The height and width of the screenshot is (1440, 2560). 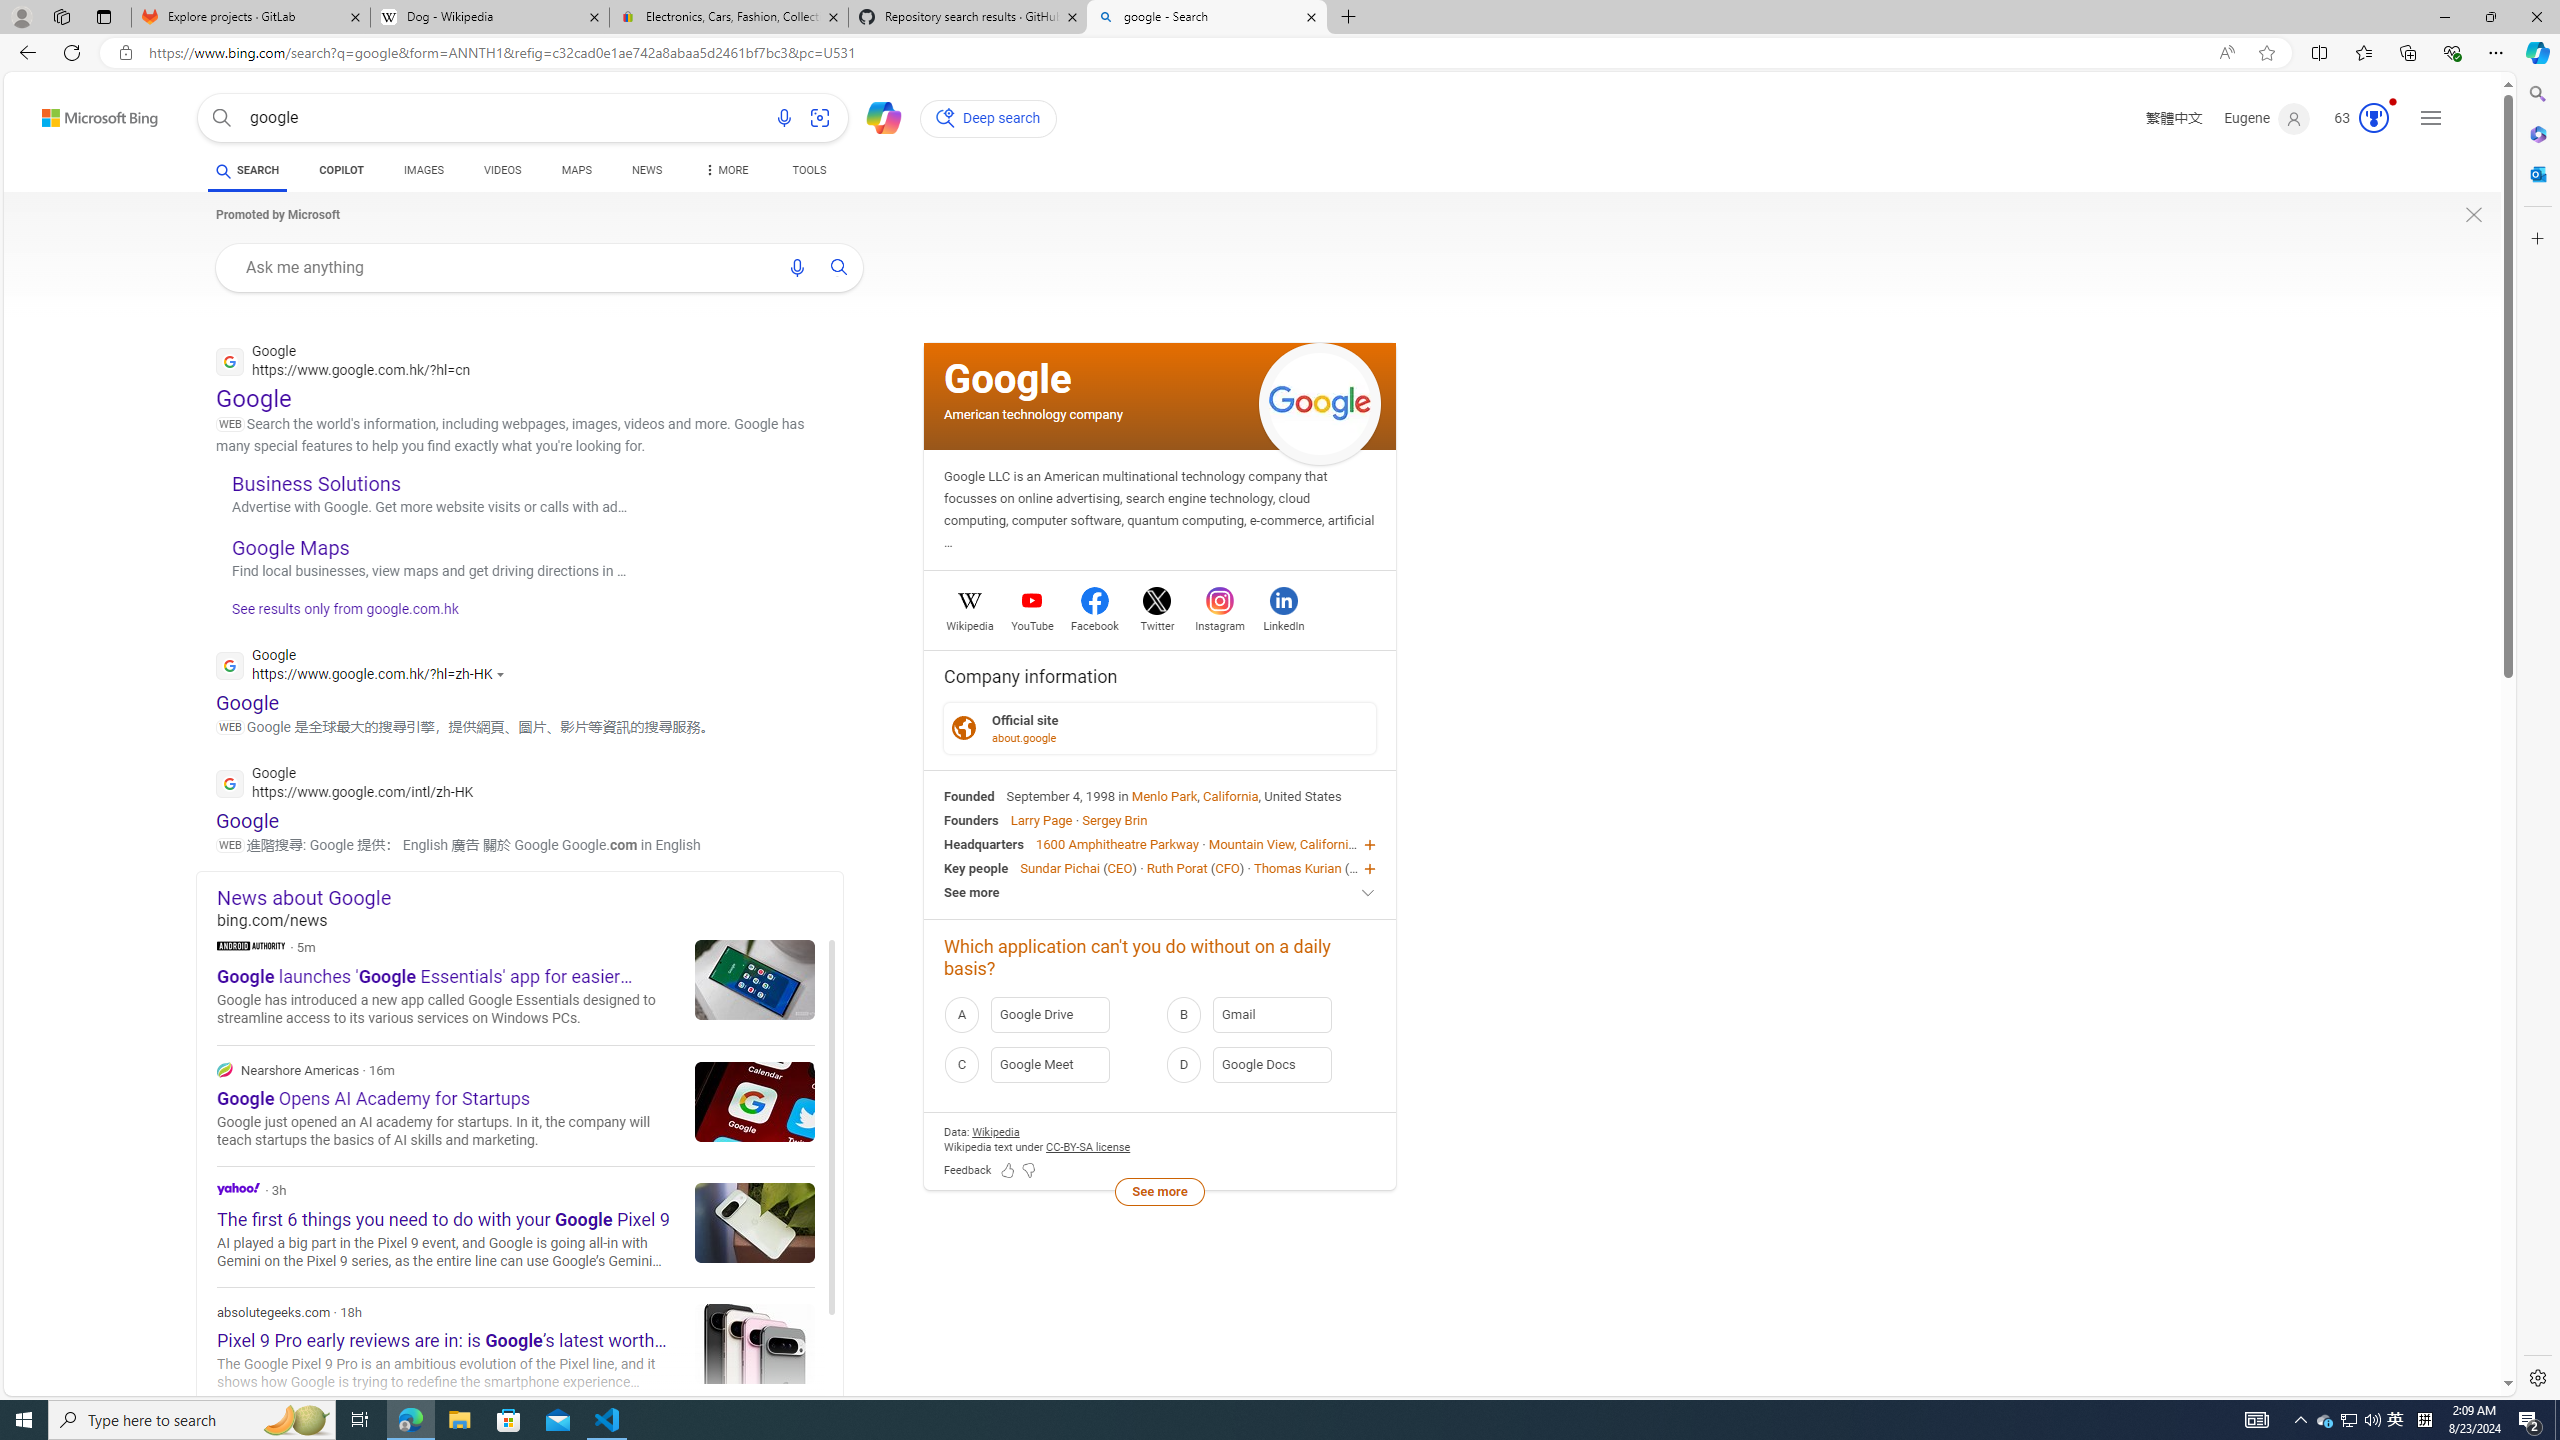 I want to click on AutomationID: rh_meter, so click(x=2374, y=118).